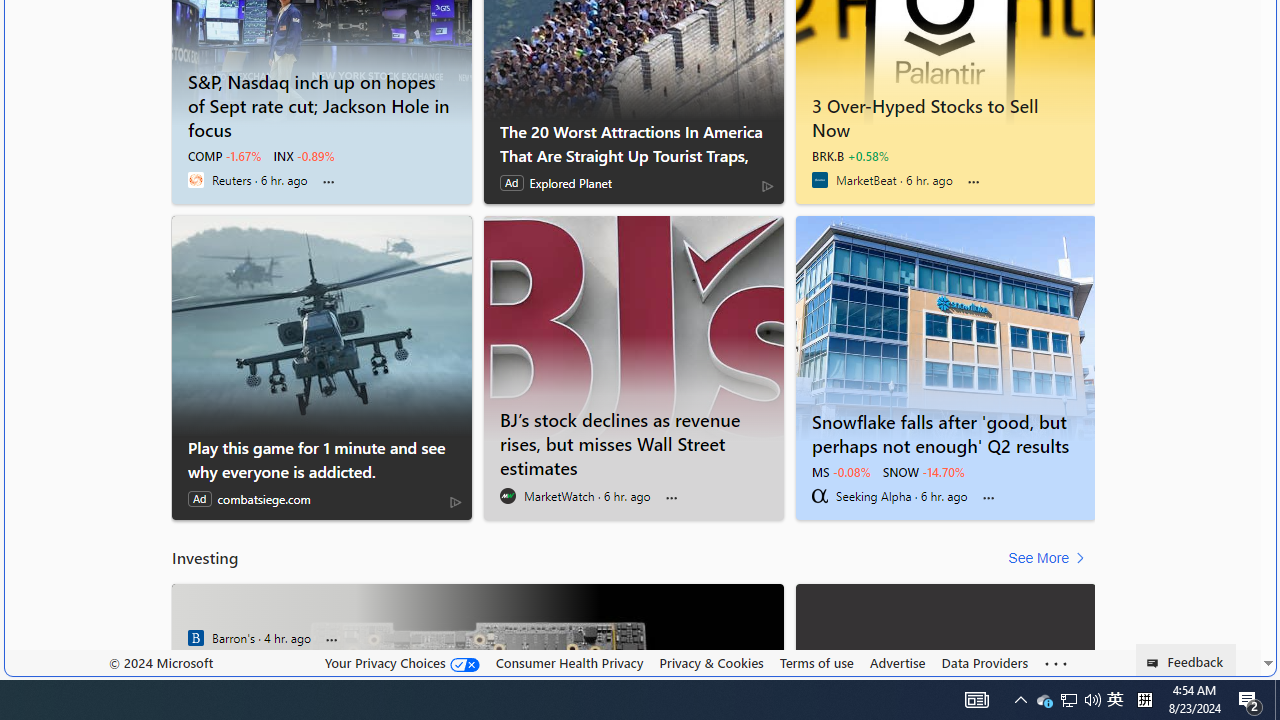 This screenshot has height=720, width=1280. I want to click on Seeking Alpha, so click(820, 496).